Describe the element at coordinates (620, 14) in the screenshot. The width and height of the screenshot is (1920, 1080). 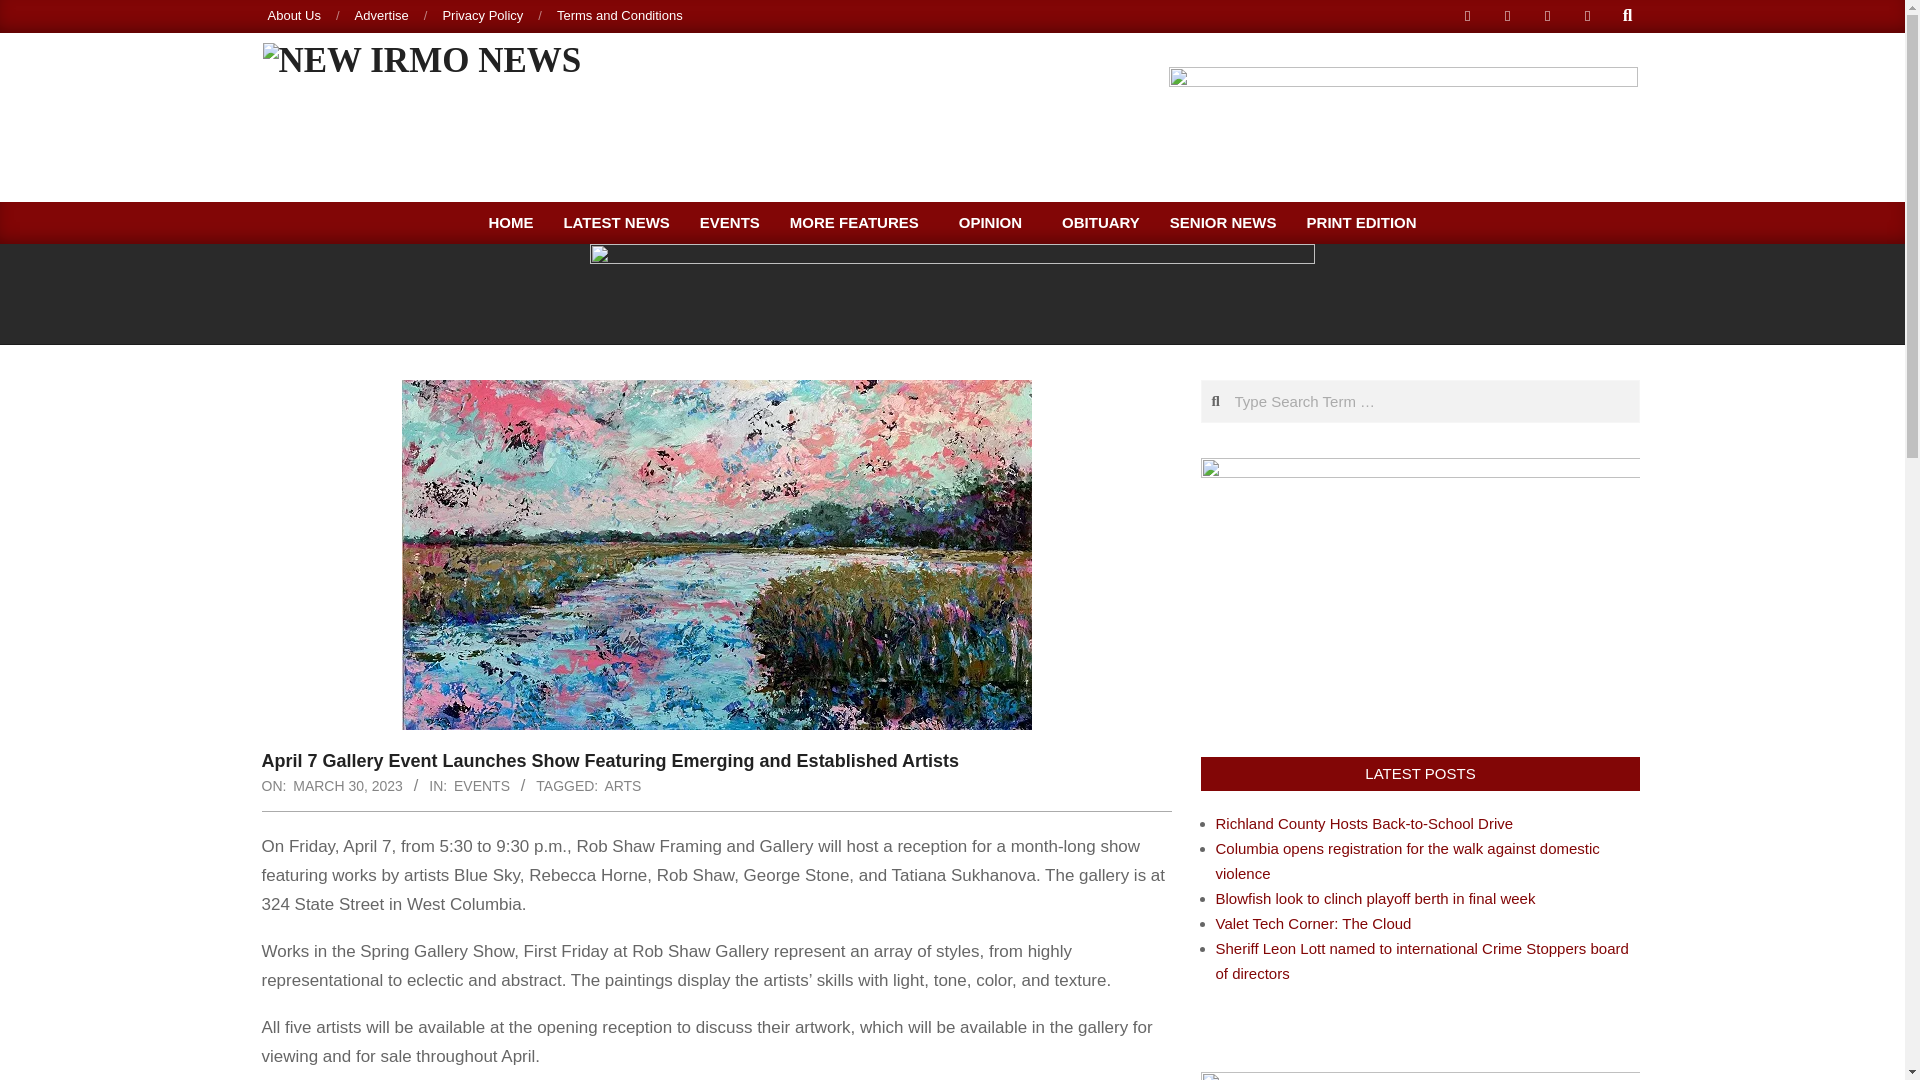
I see `Terms and Conditions` at that location.